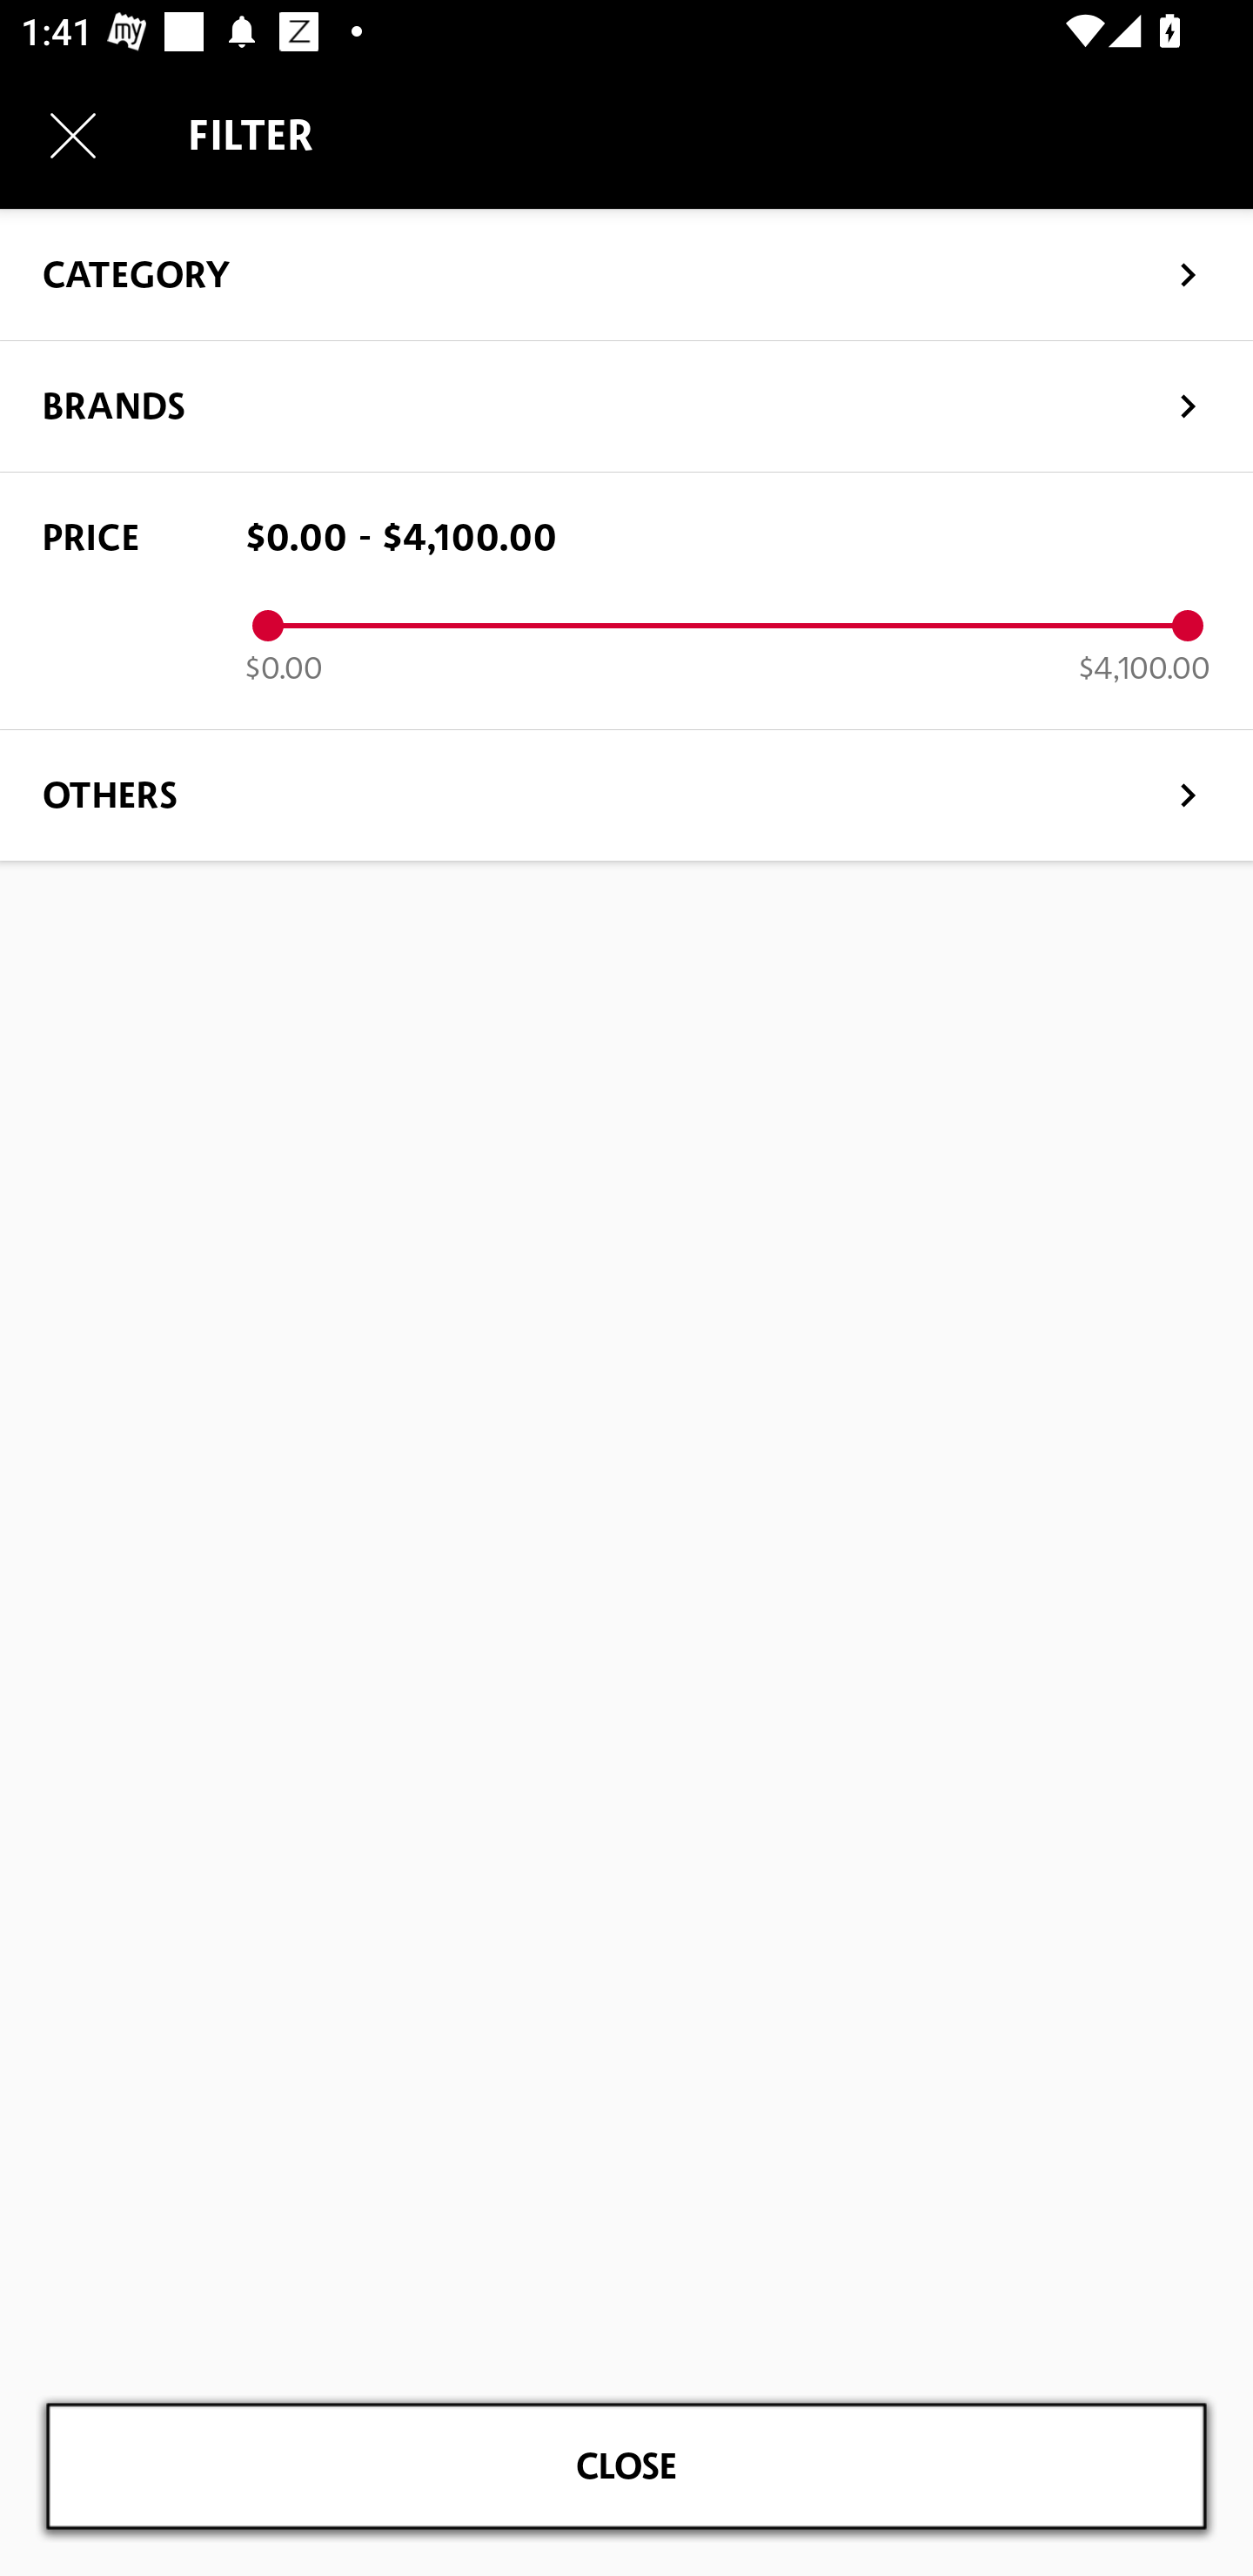 This screenshot has width=1253, height=2576. I want to click on BRANDS, so click(626, 406).